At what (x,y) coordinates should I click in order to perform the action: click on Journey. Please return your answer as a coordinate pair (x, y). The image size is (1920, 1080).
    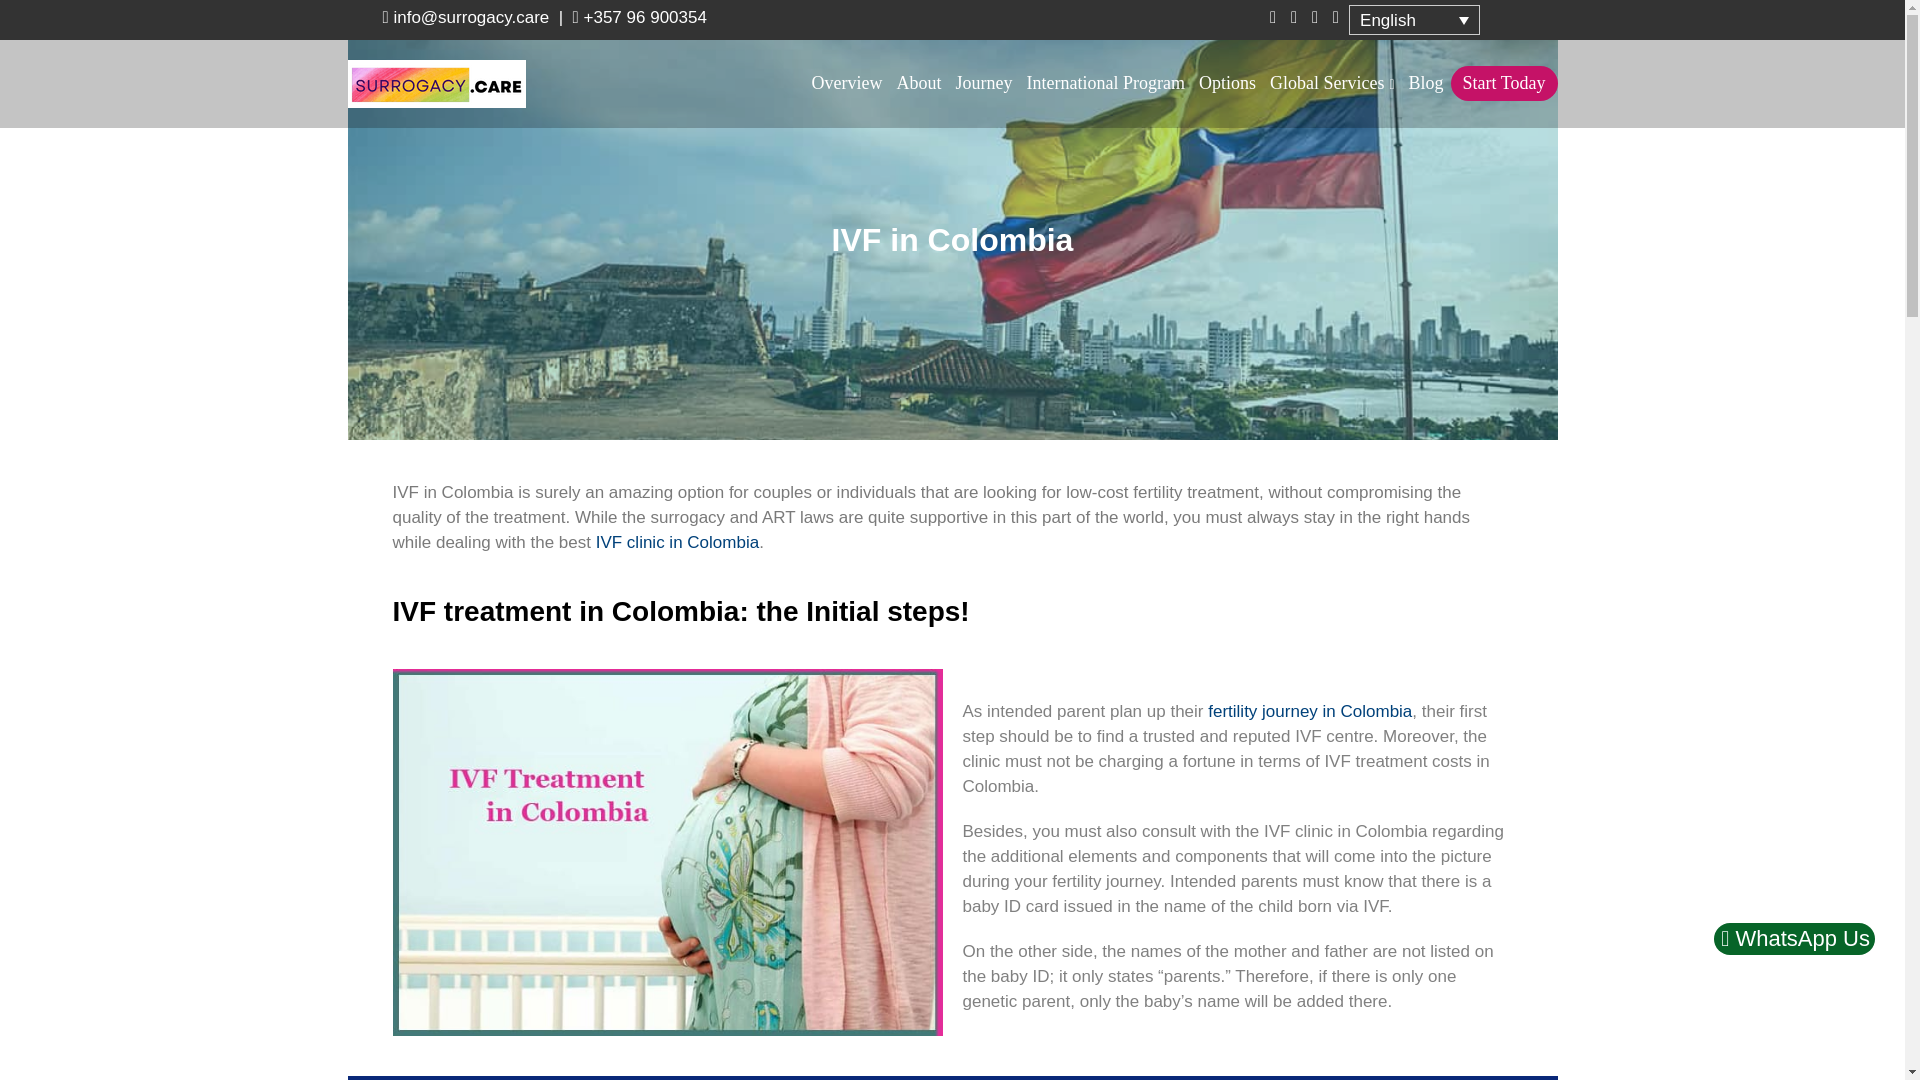
    Looking at the image, I should click on (984, 82).